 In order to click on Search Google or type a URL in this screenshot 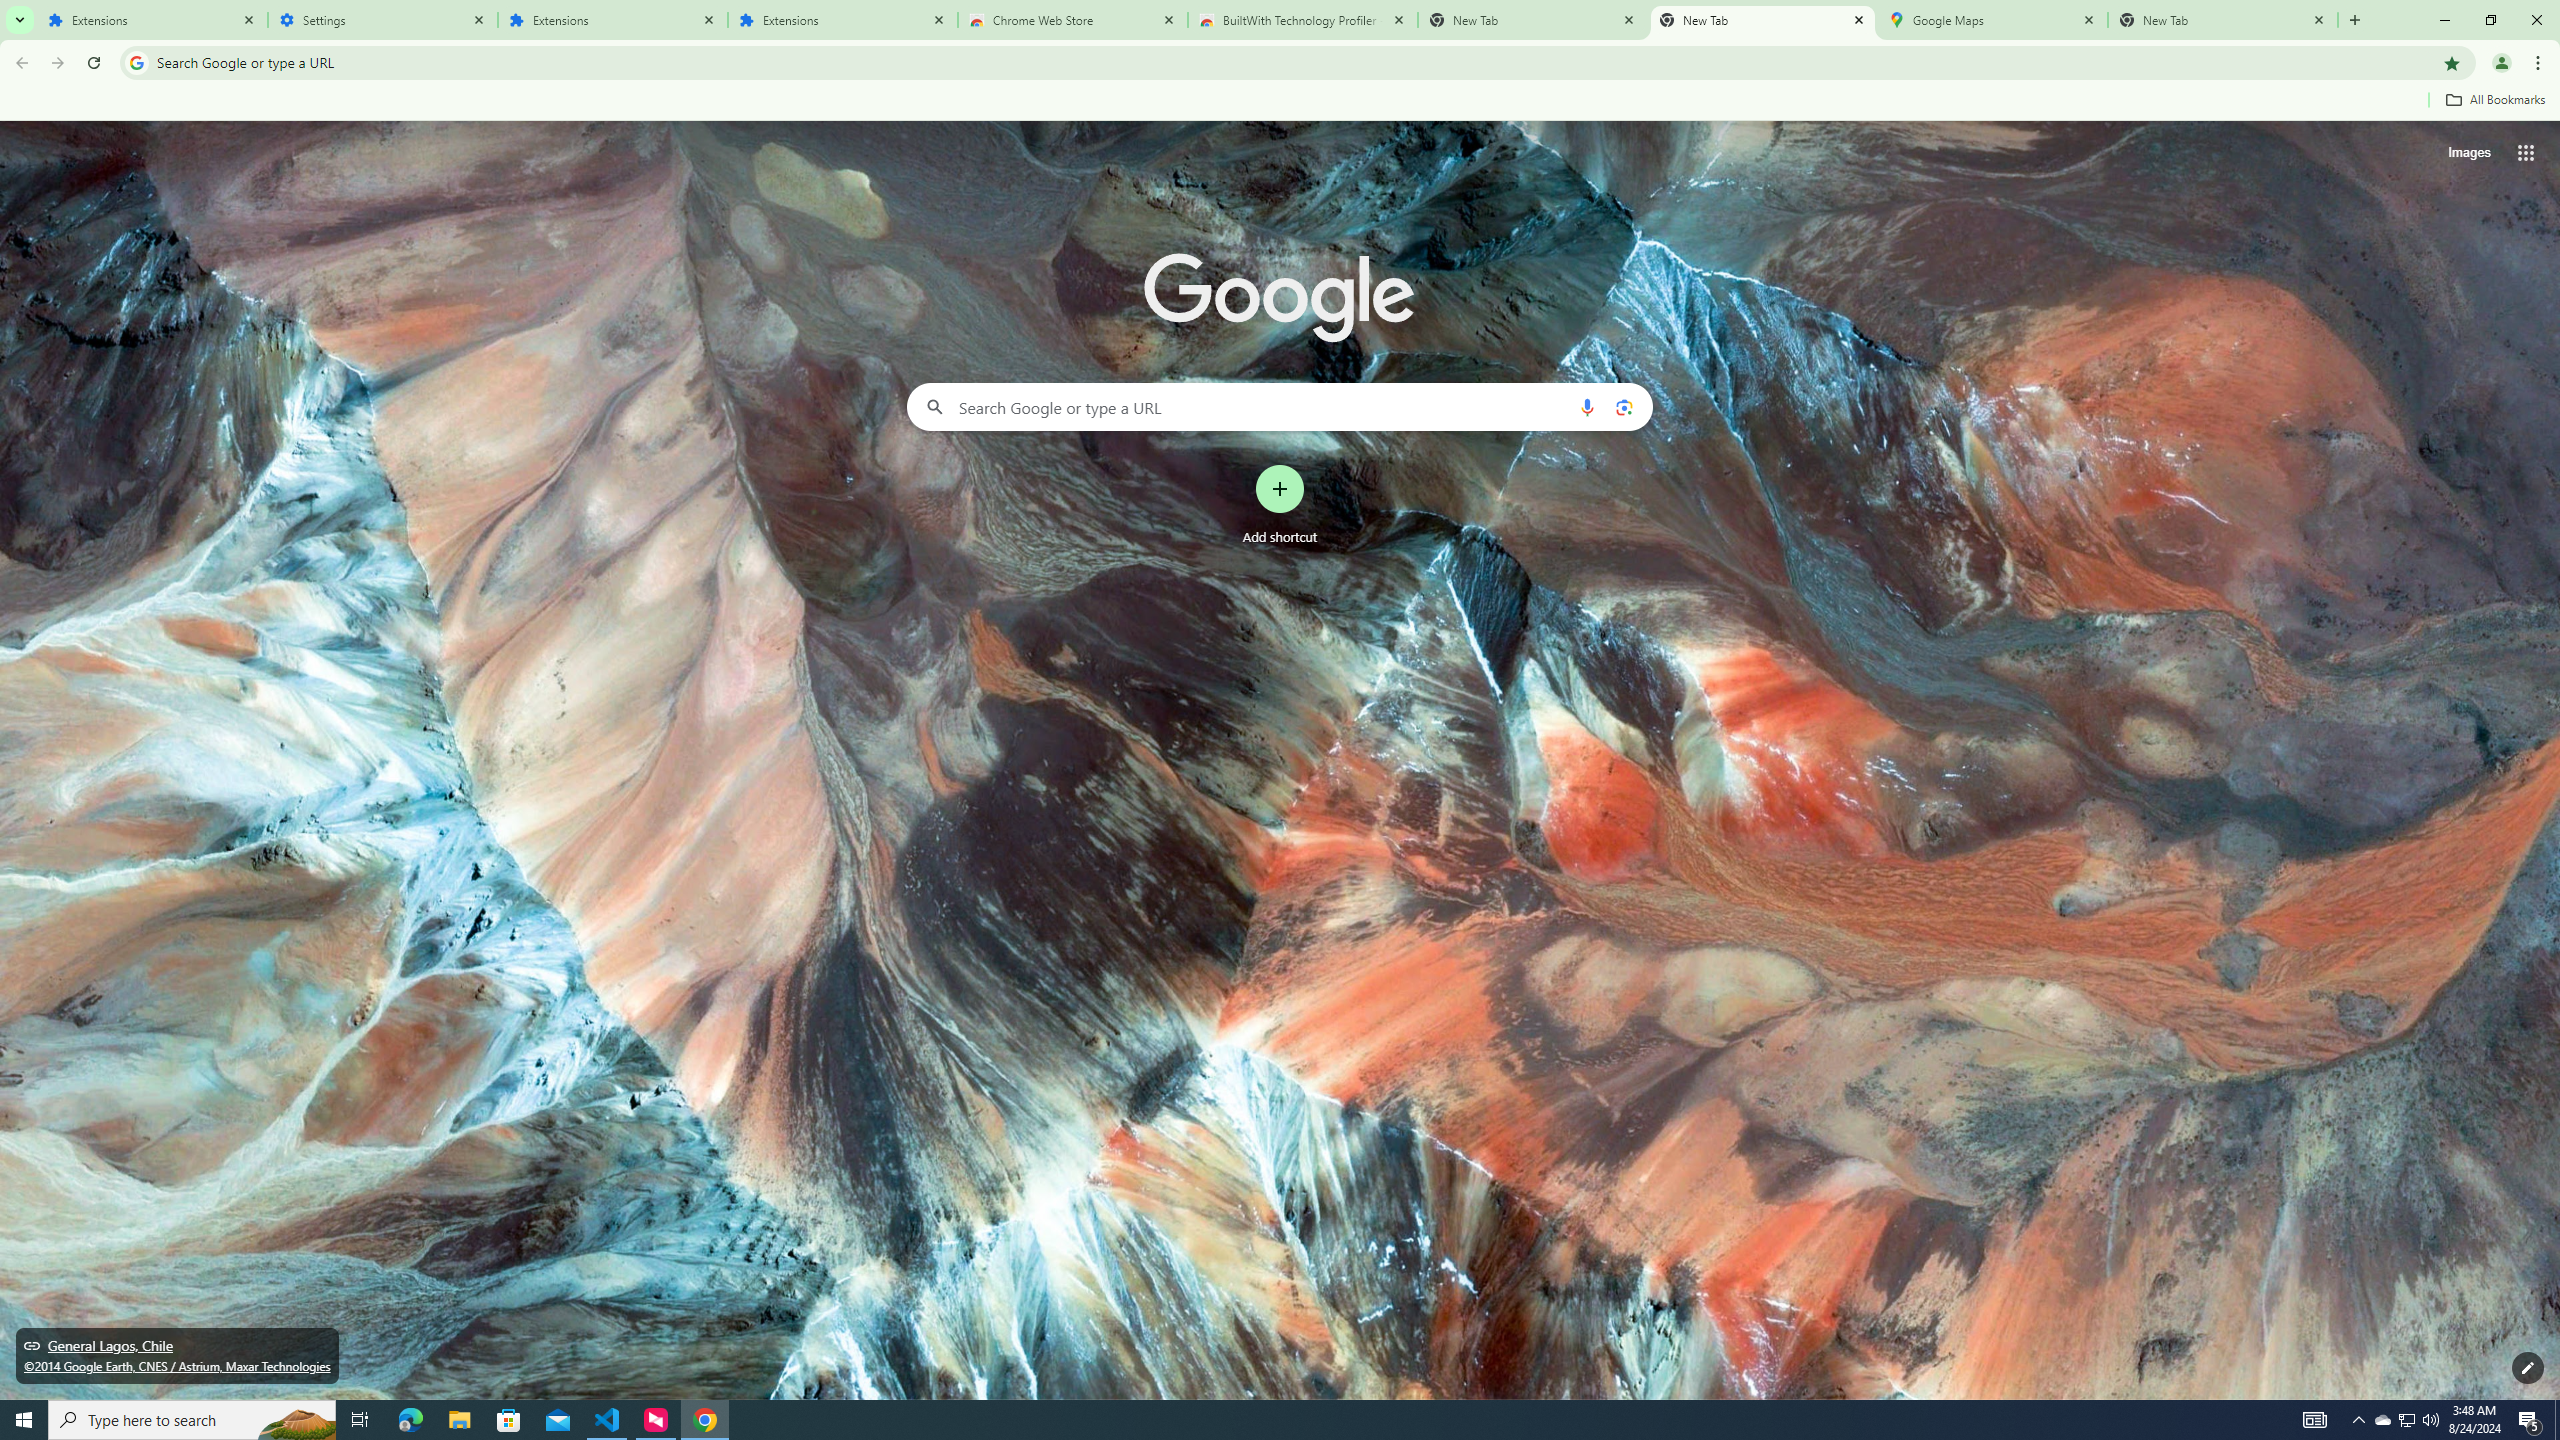, I will do `click(1280, 406)`.